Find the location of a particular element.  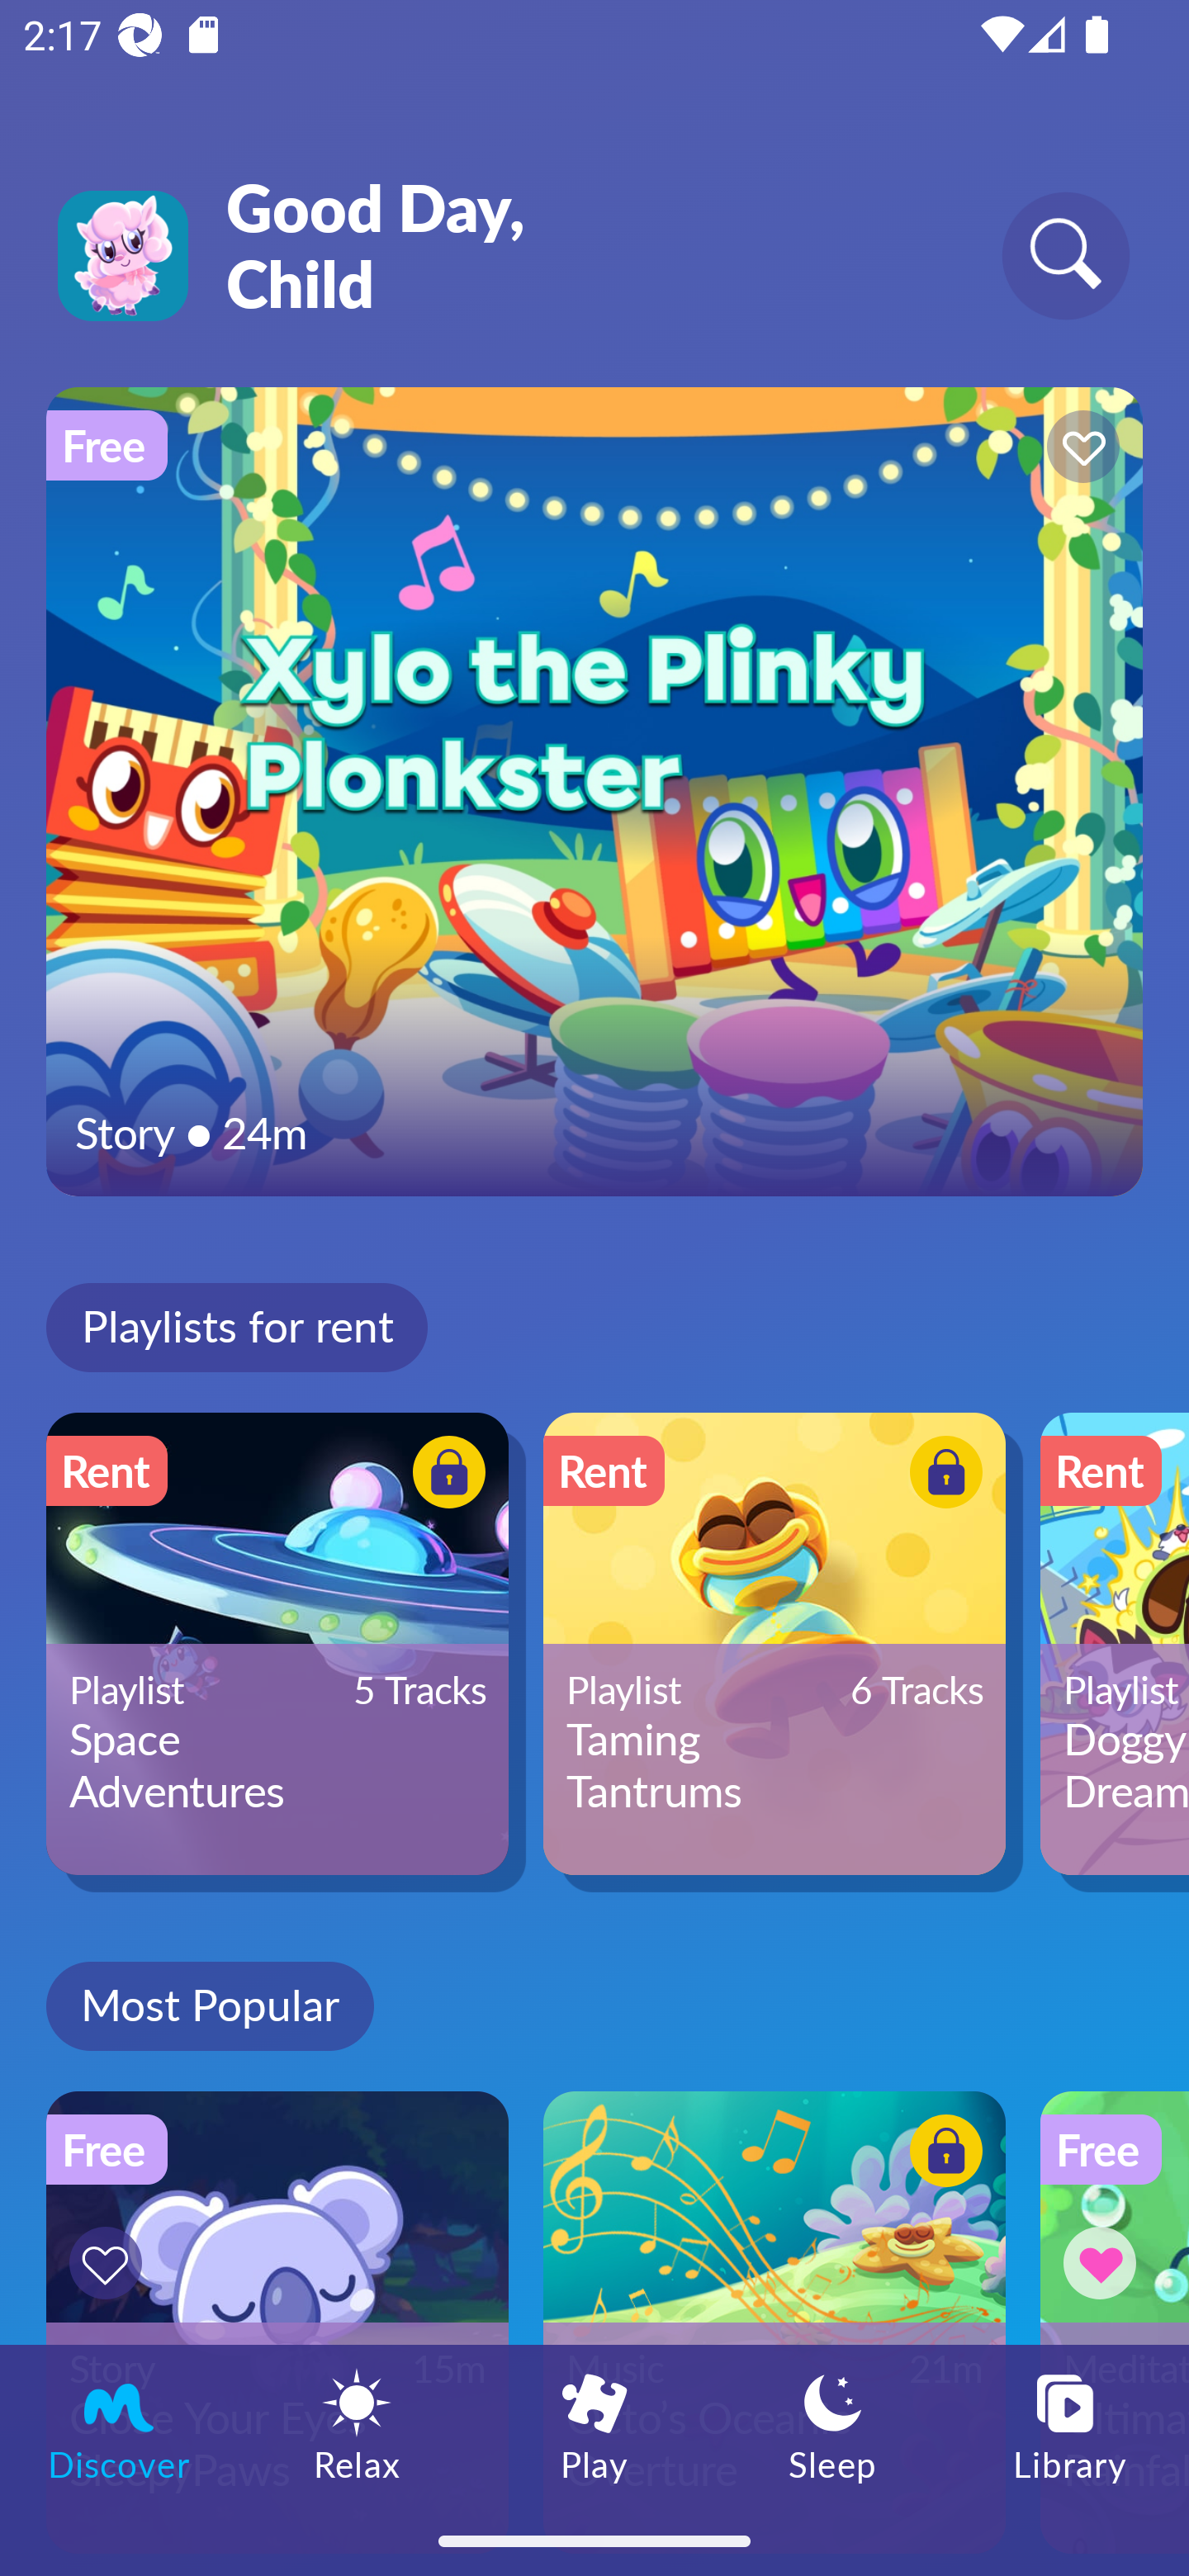

Search is located at coordinates (1065, 254).